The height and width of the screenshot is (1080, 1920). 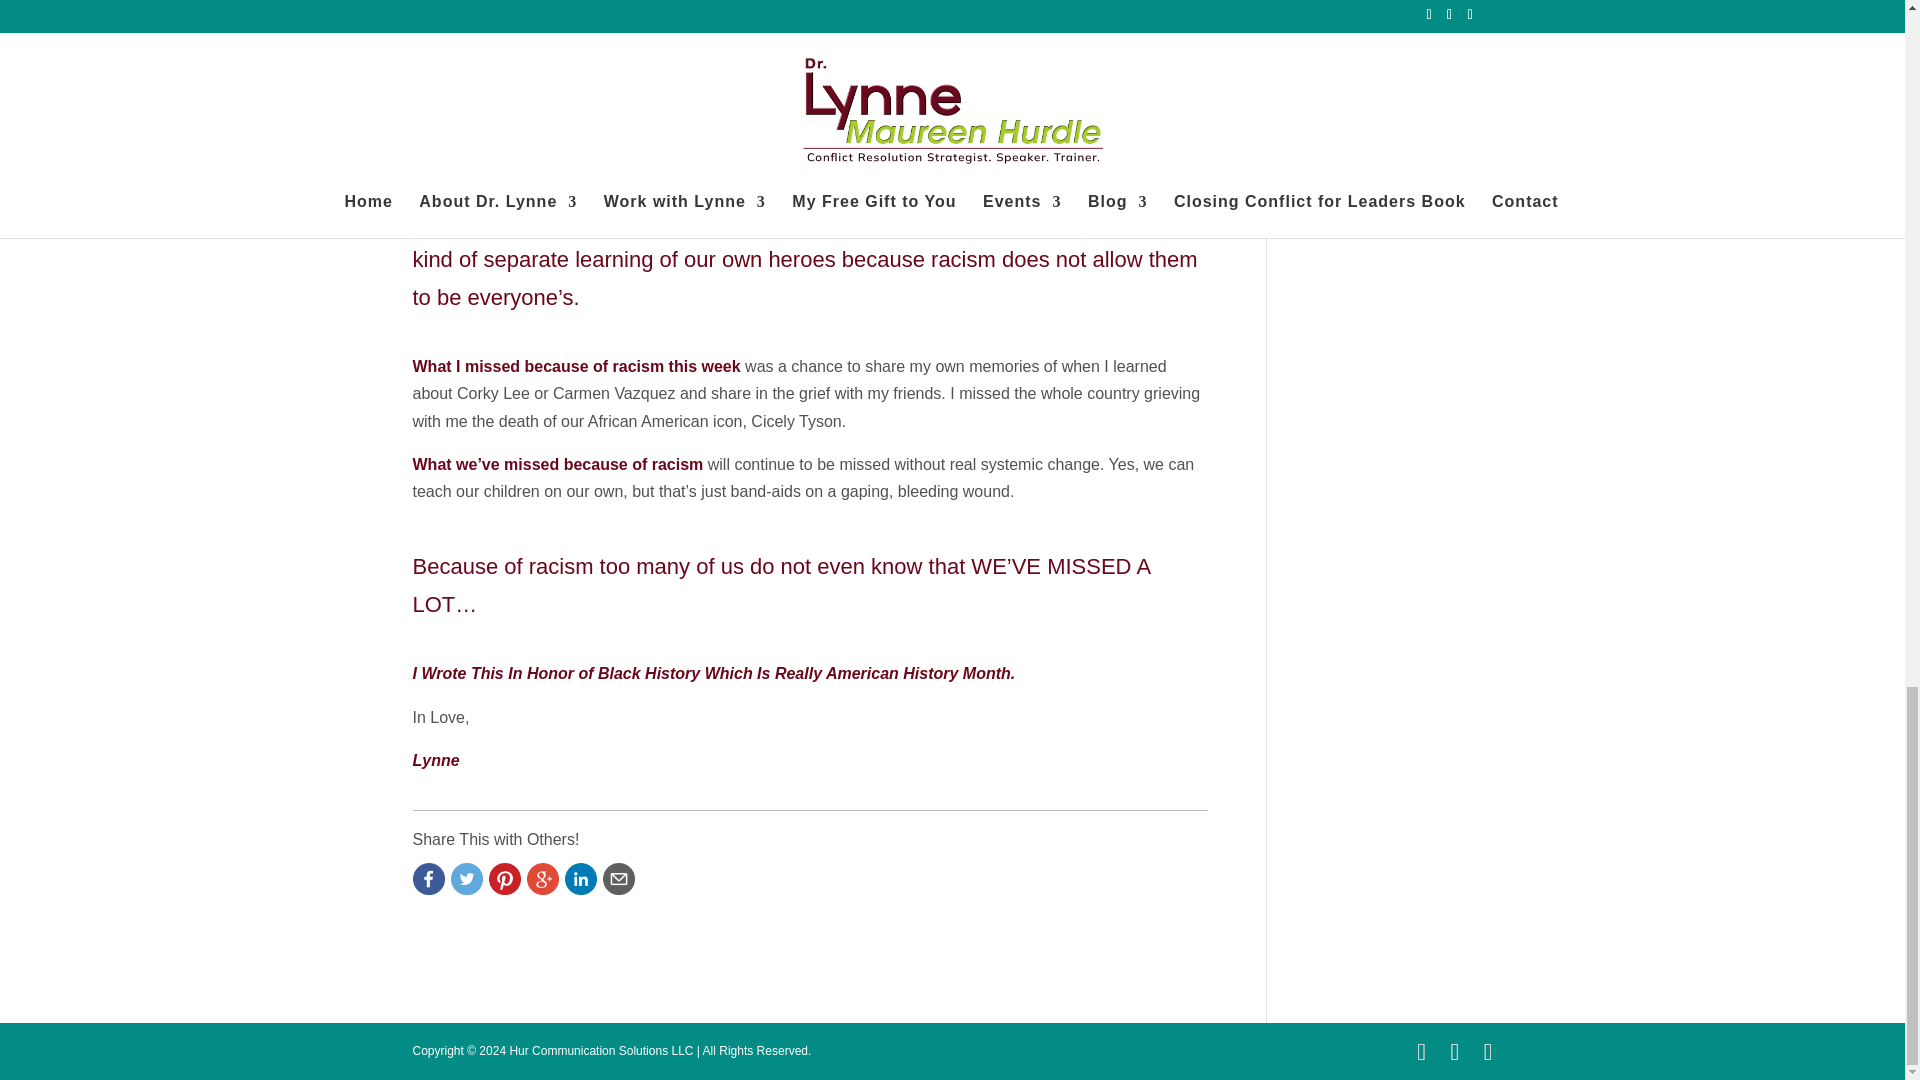 I want to click on Click to share on Google, so click(x=542, y=878).